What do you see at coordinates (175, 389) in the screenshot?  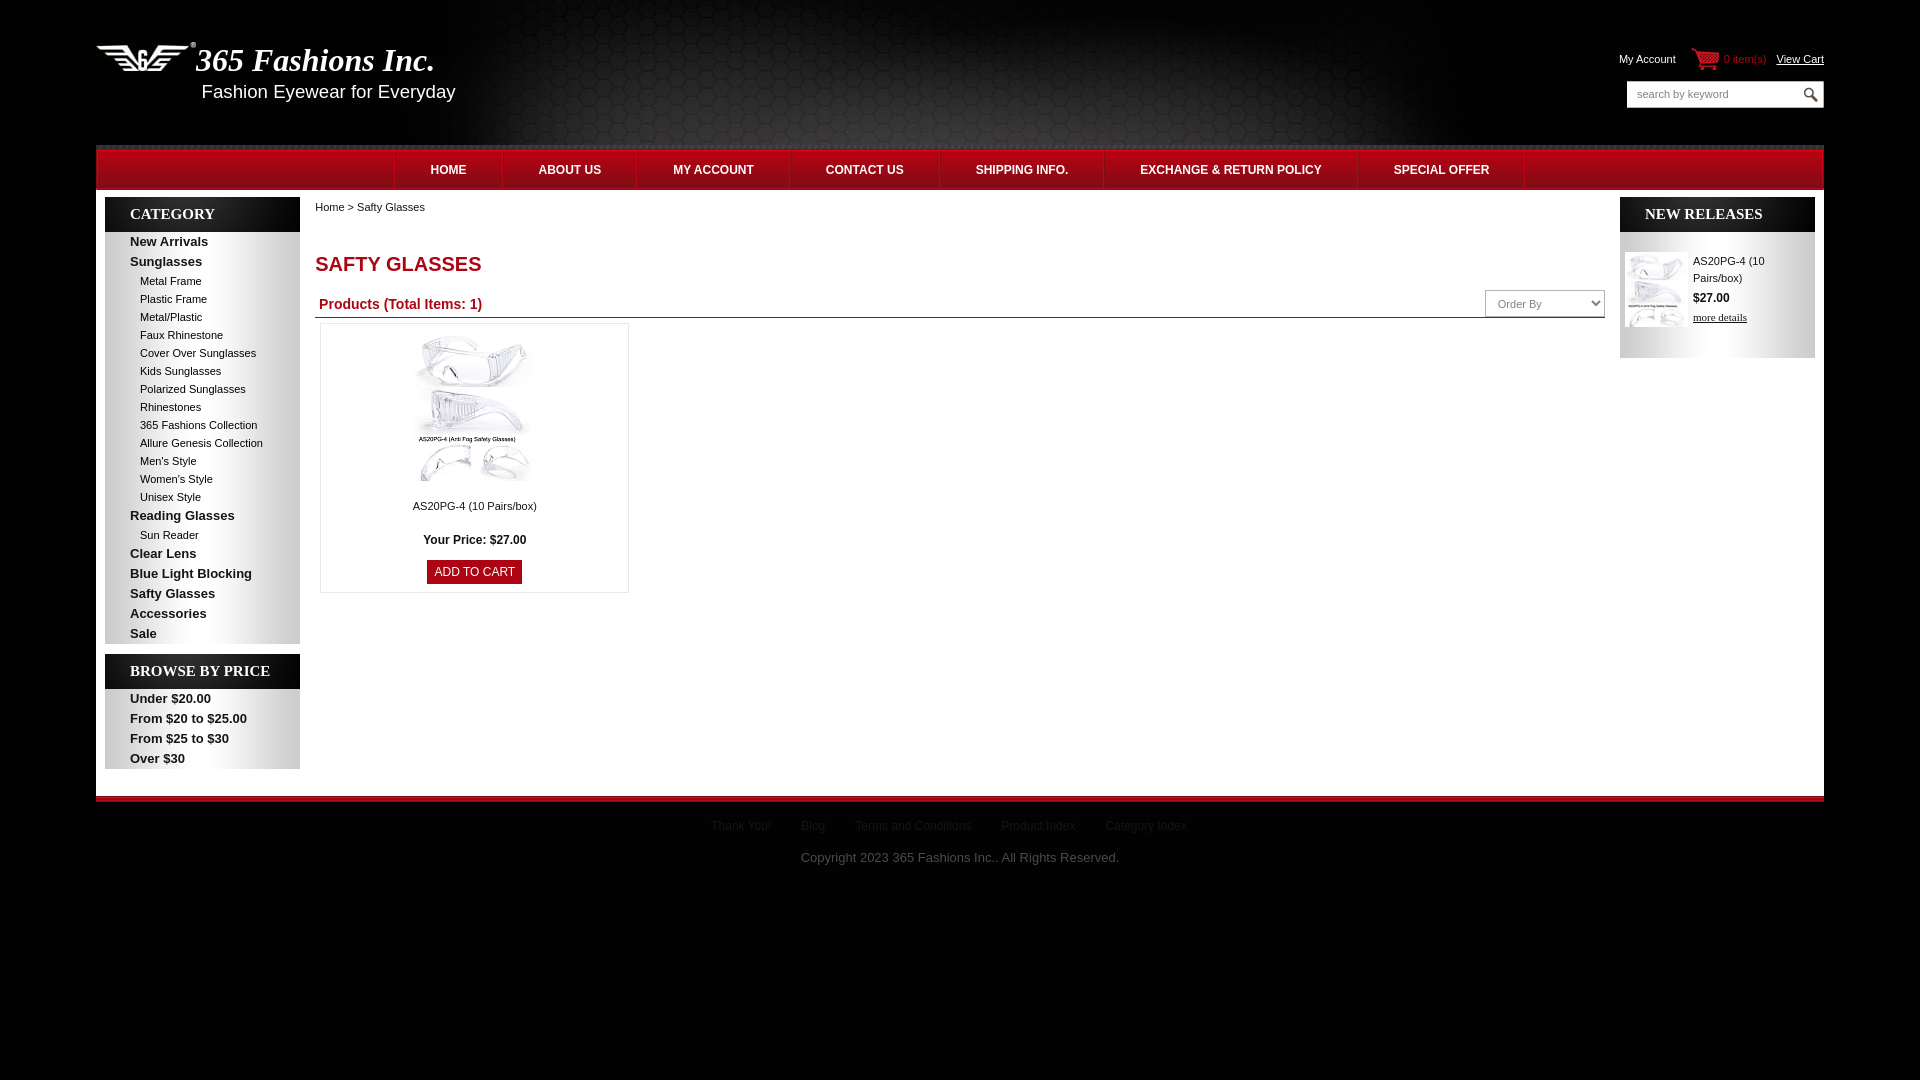 I see `Polarized Sunglasses` at bounding box center [175, 389].